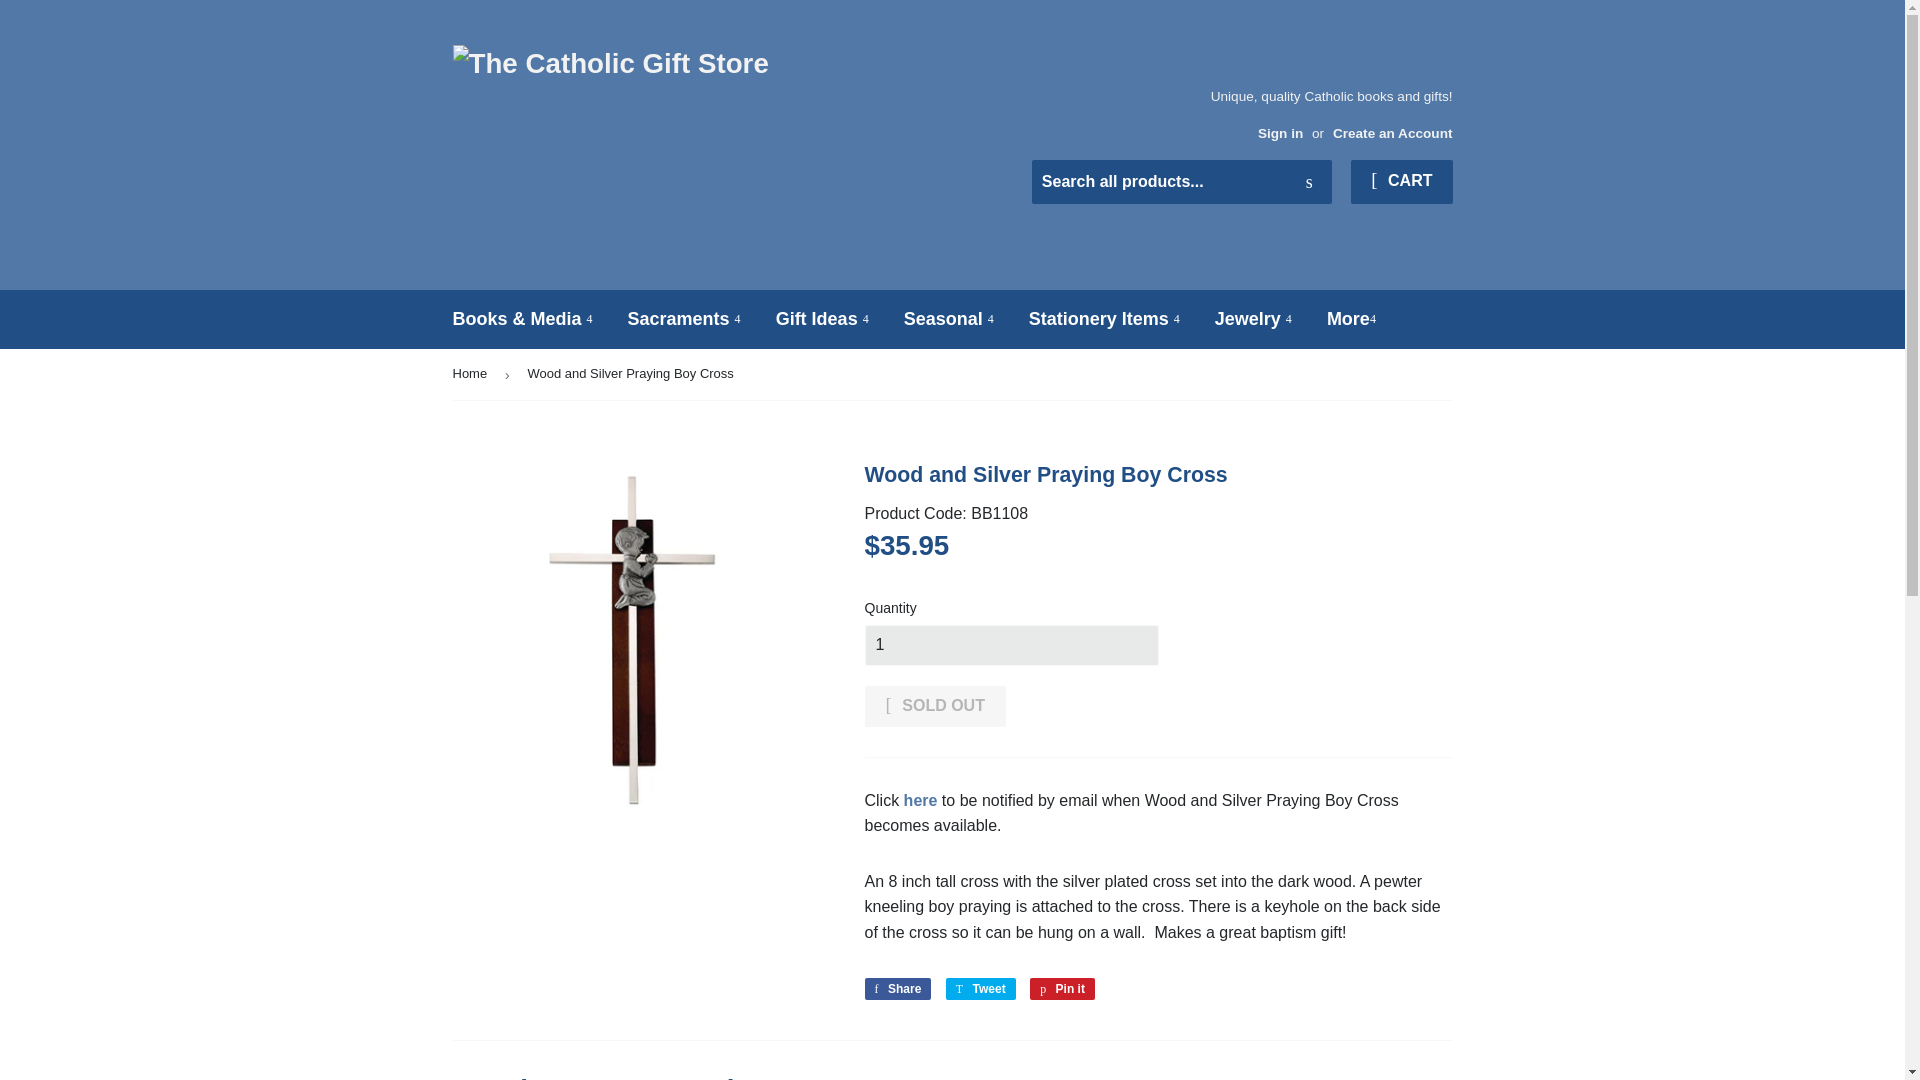 The image size is (1920, 1080). Describe the element at coordinates (1062, 989) in the screenshot. I see `Pin on Pinterest` at that location.